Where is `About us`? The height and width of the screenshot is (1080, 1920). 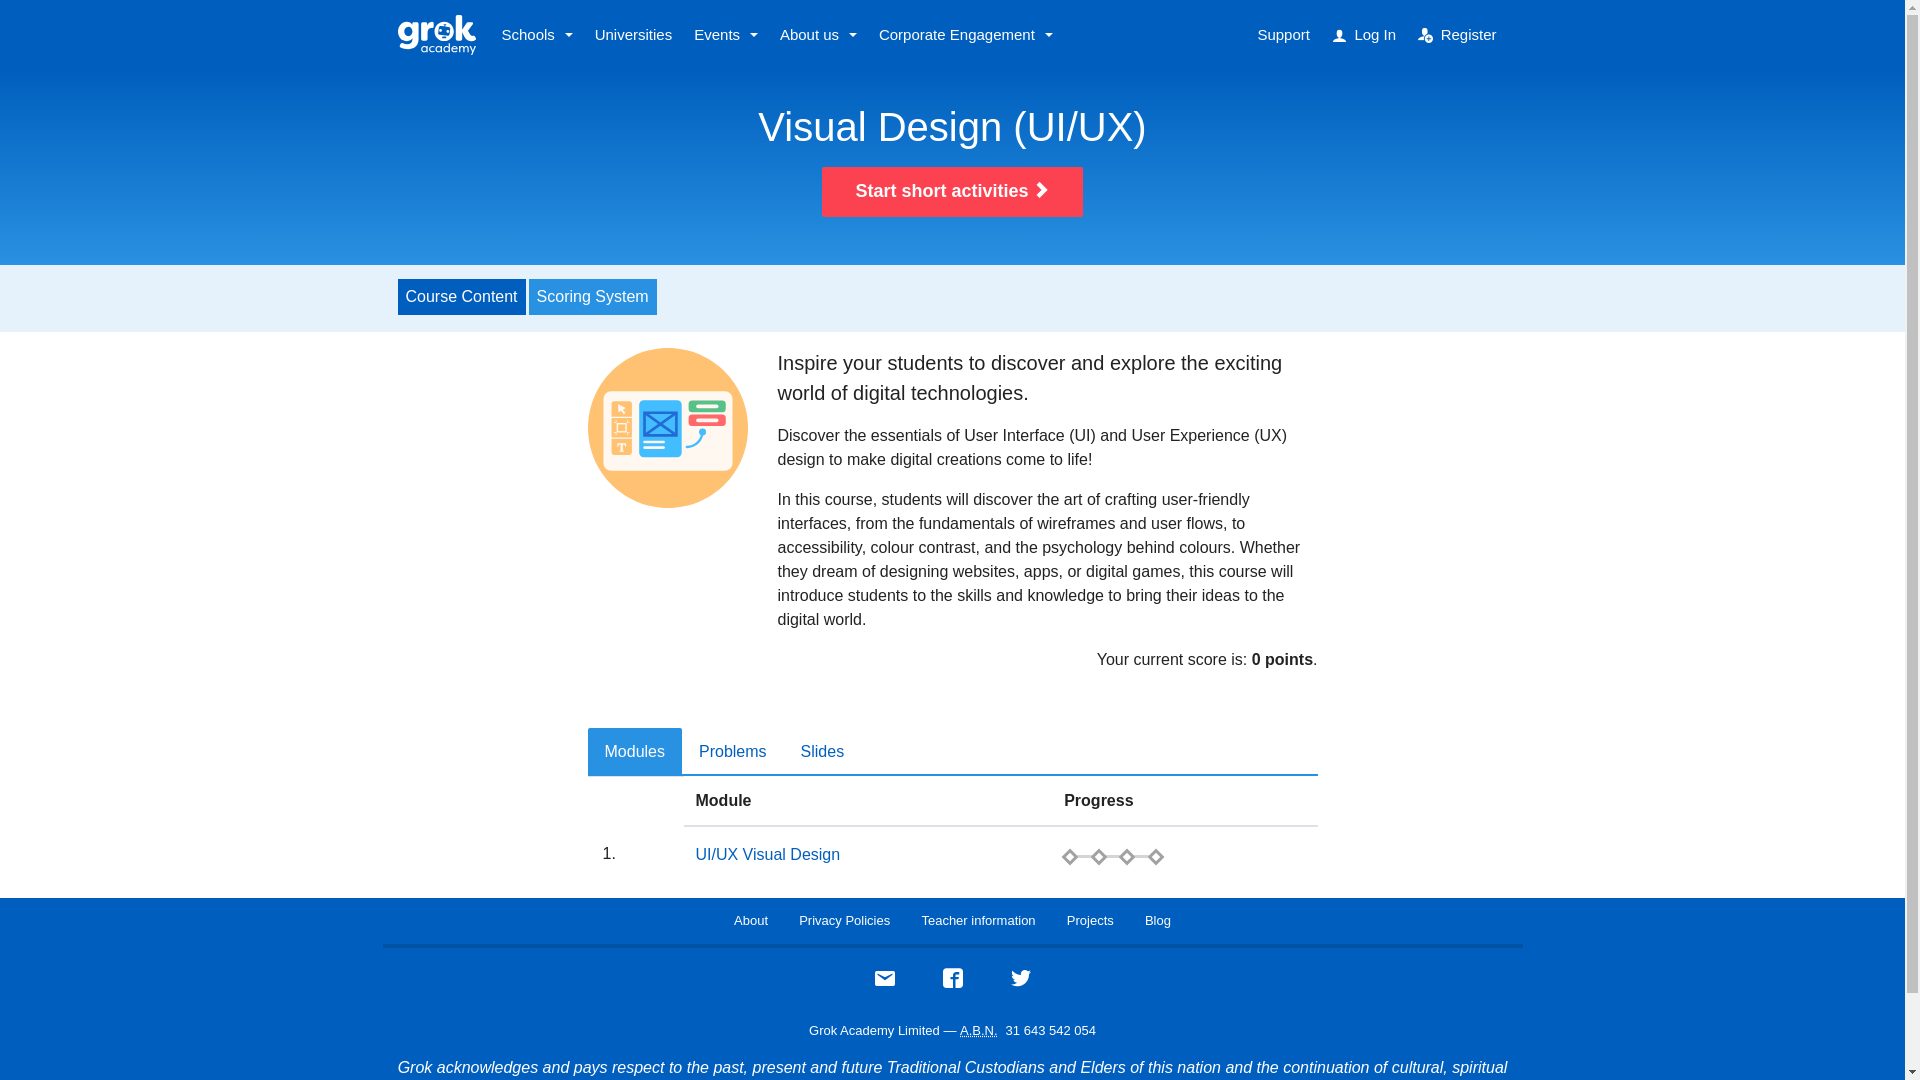
About us is located at coordinates (818, 36).